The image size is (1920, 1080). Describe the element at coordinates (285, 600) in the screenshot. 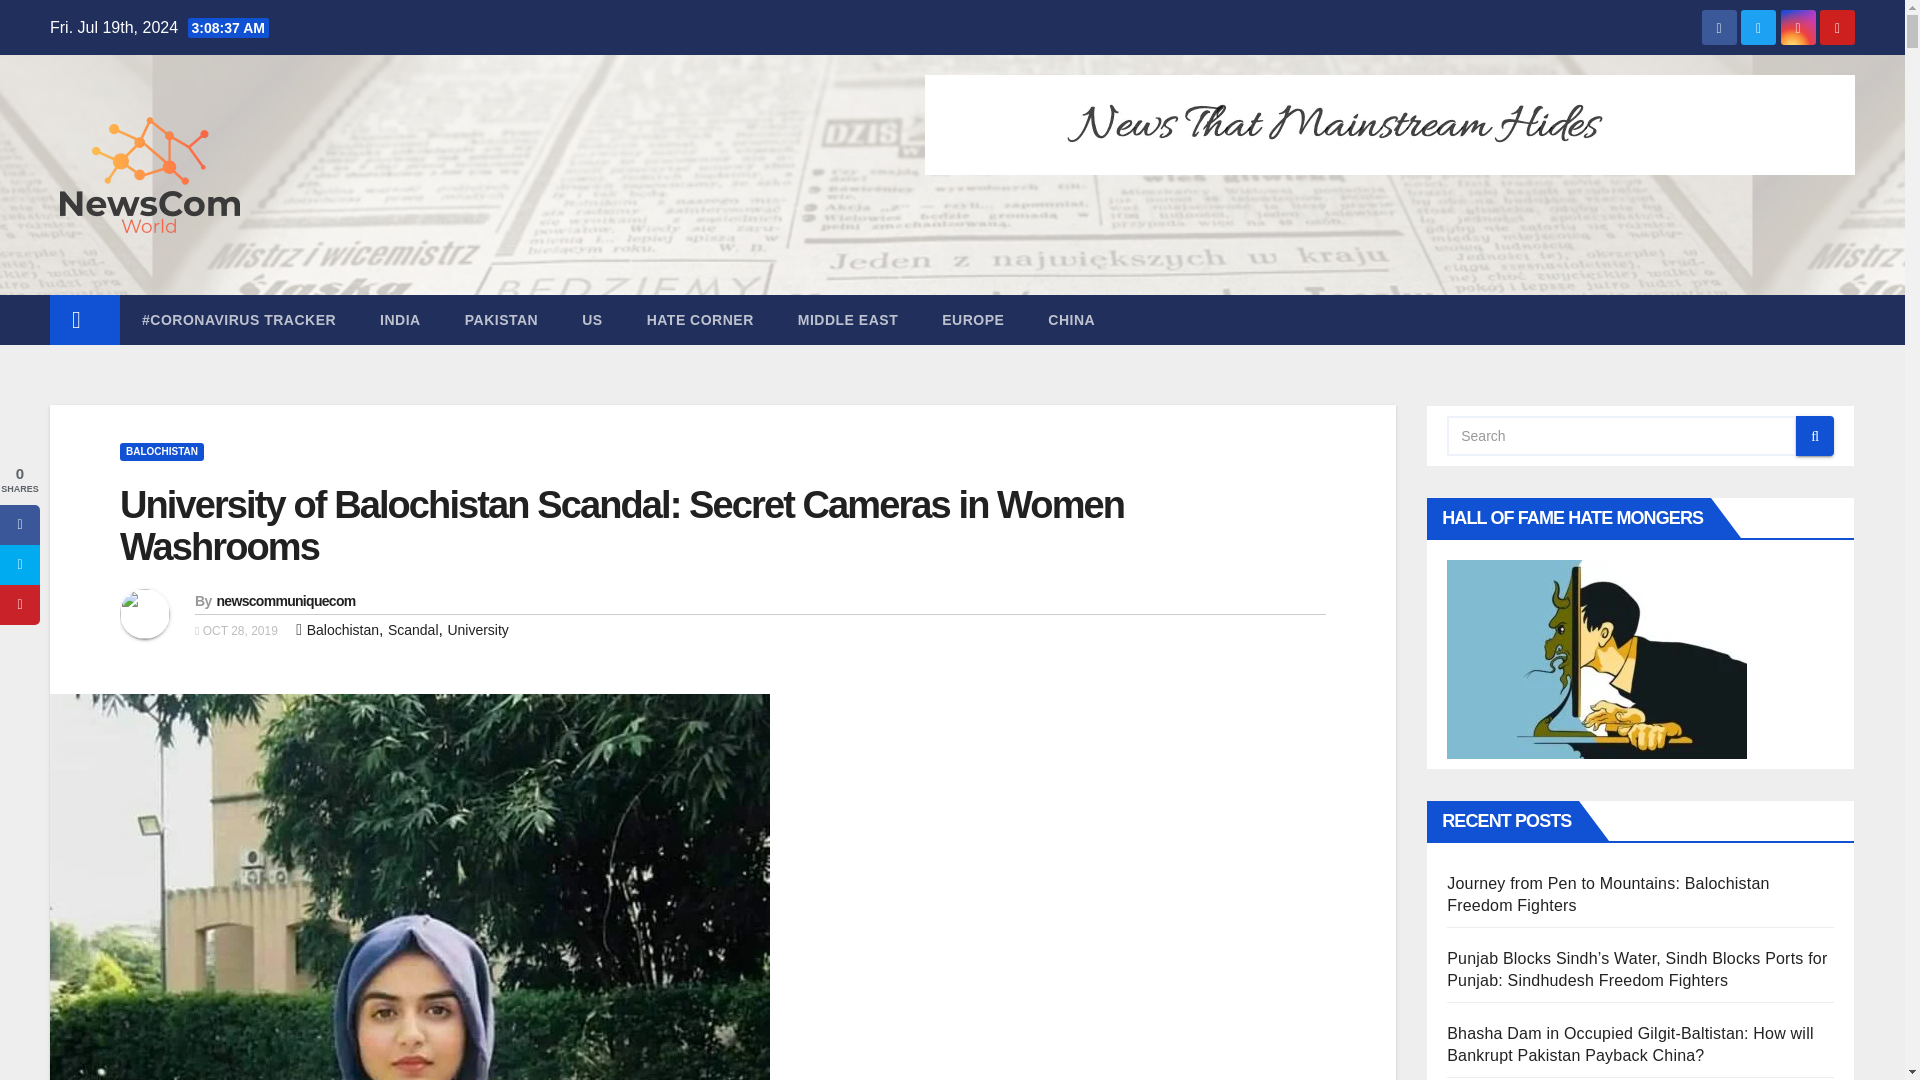

I see `newscommuniquecom` at that location.